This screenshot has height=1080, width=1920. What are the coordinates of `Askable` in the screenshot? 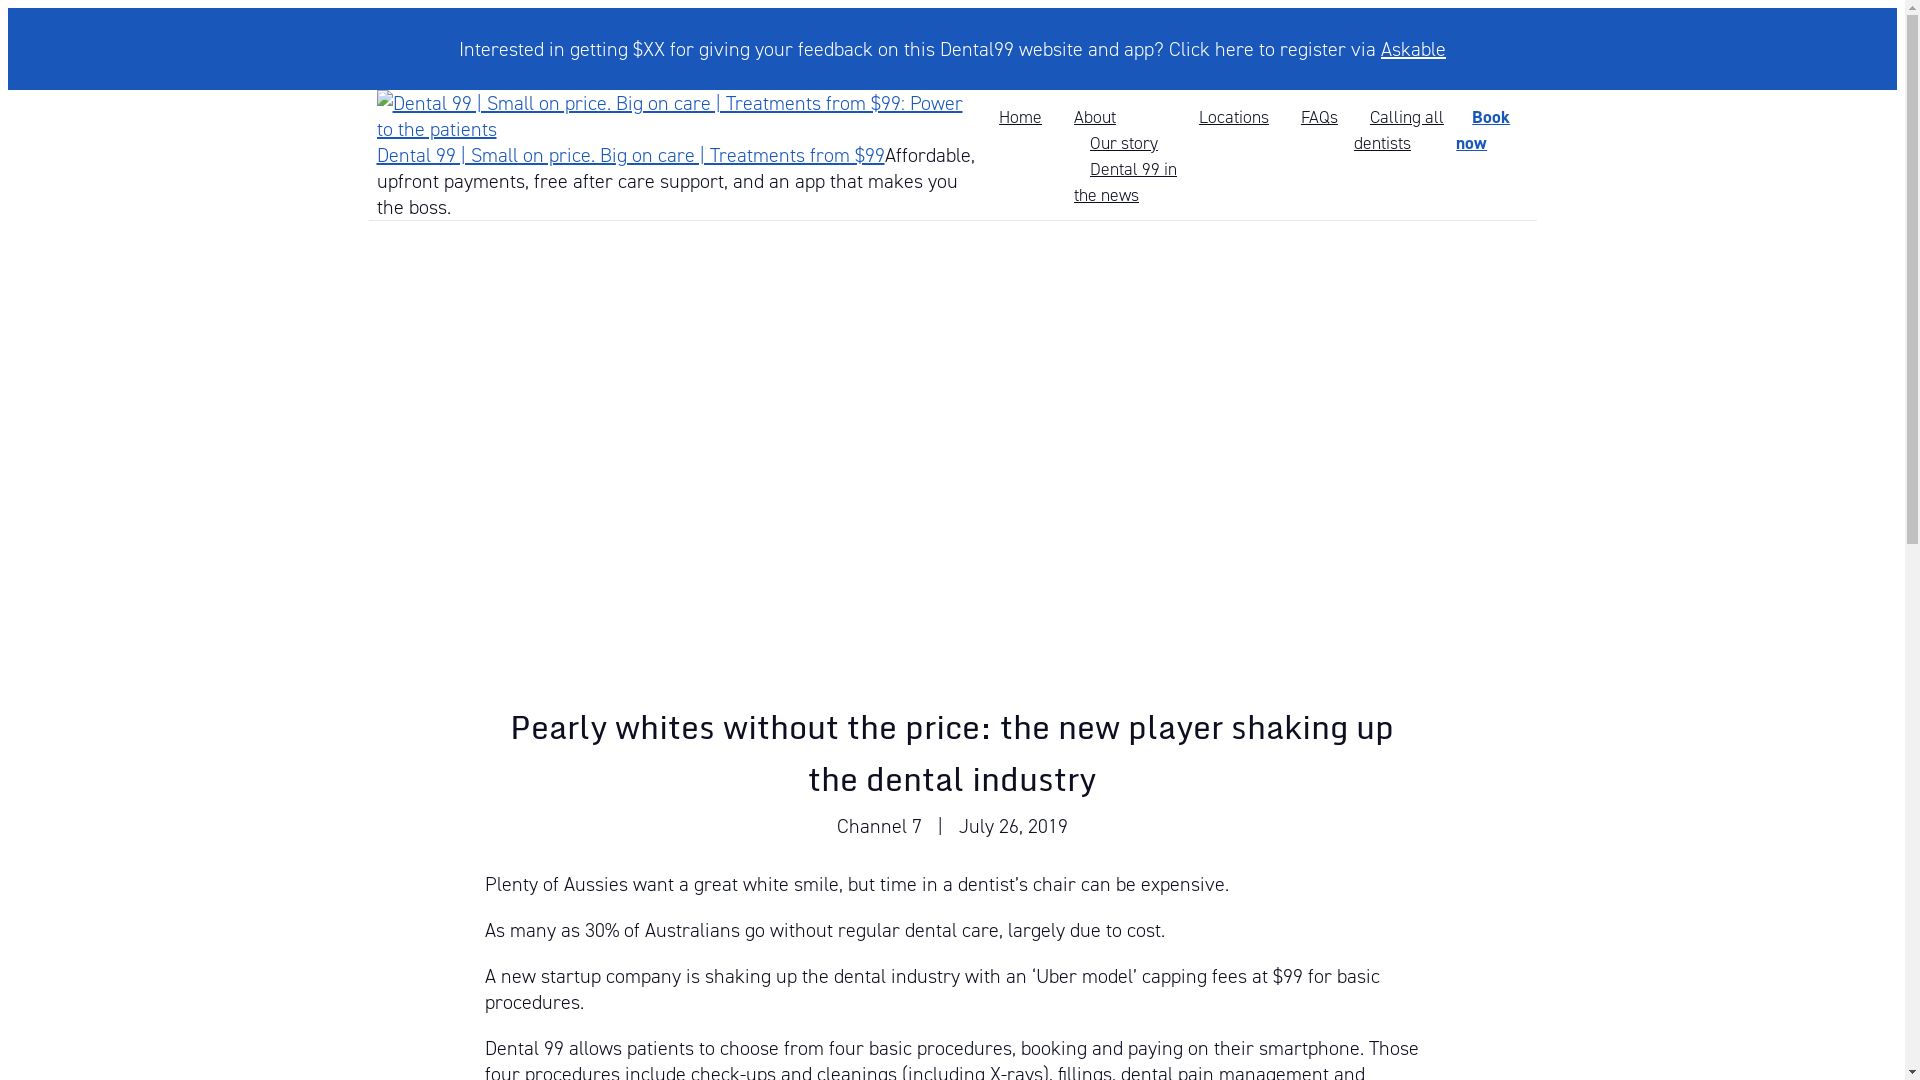 It's located at (1414, 49).